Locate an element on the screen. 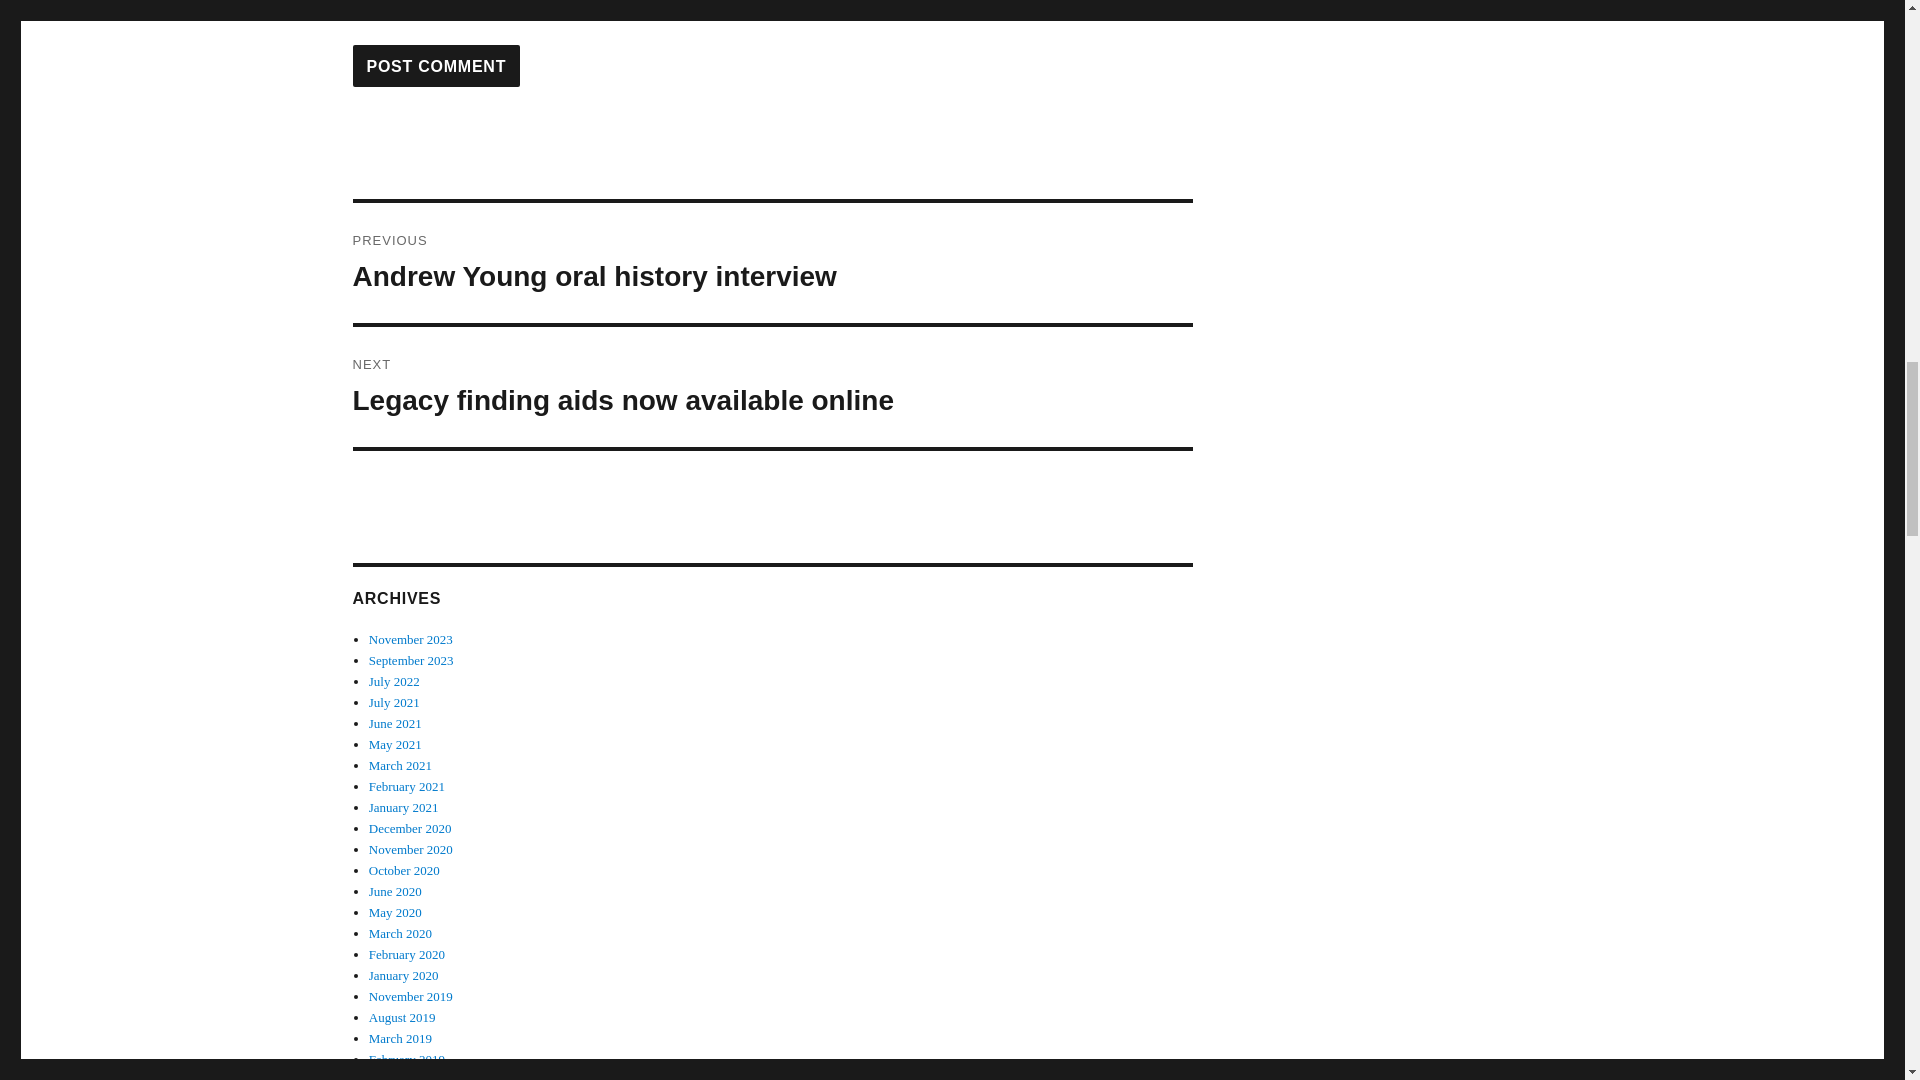  yes is located at coordinates (358, 4).